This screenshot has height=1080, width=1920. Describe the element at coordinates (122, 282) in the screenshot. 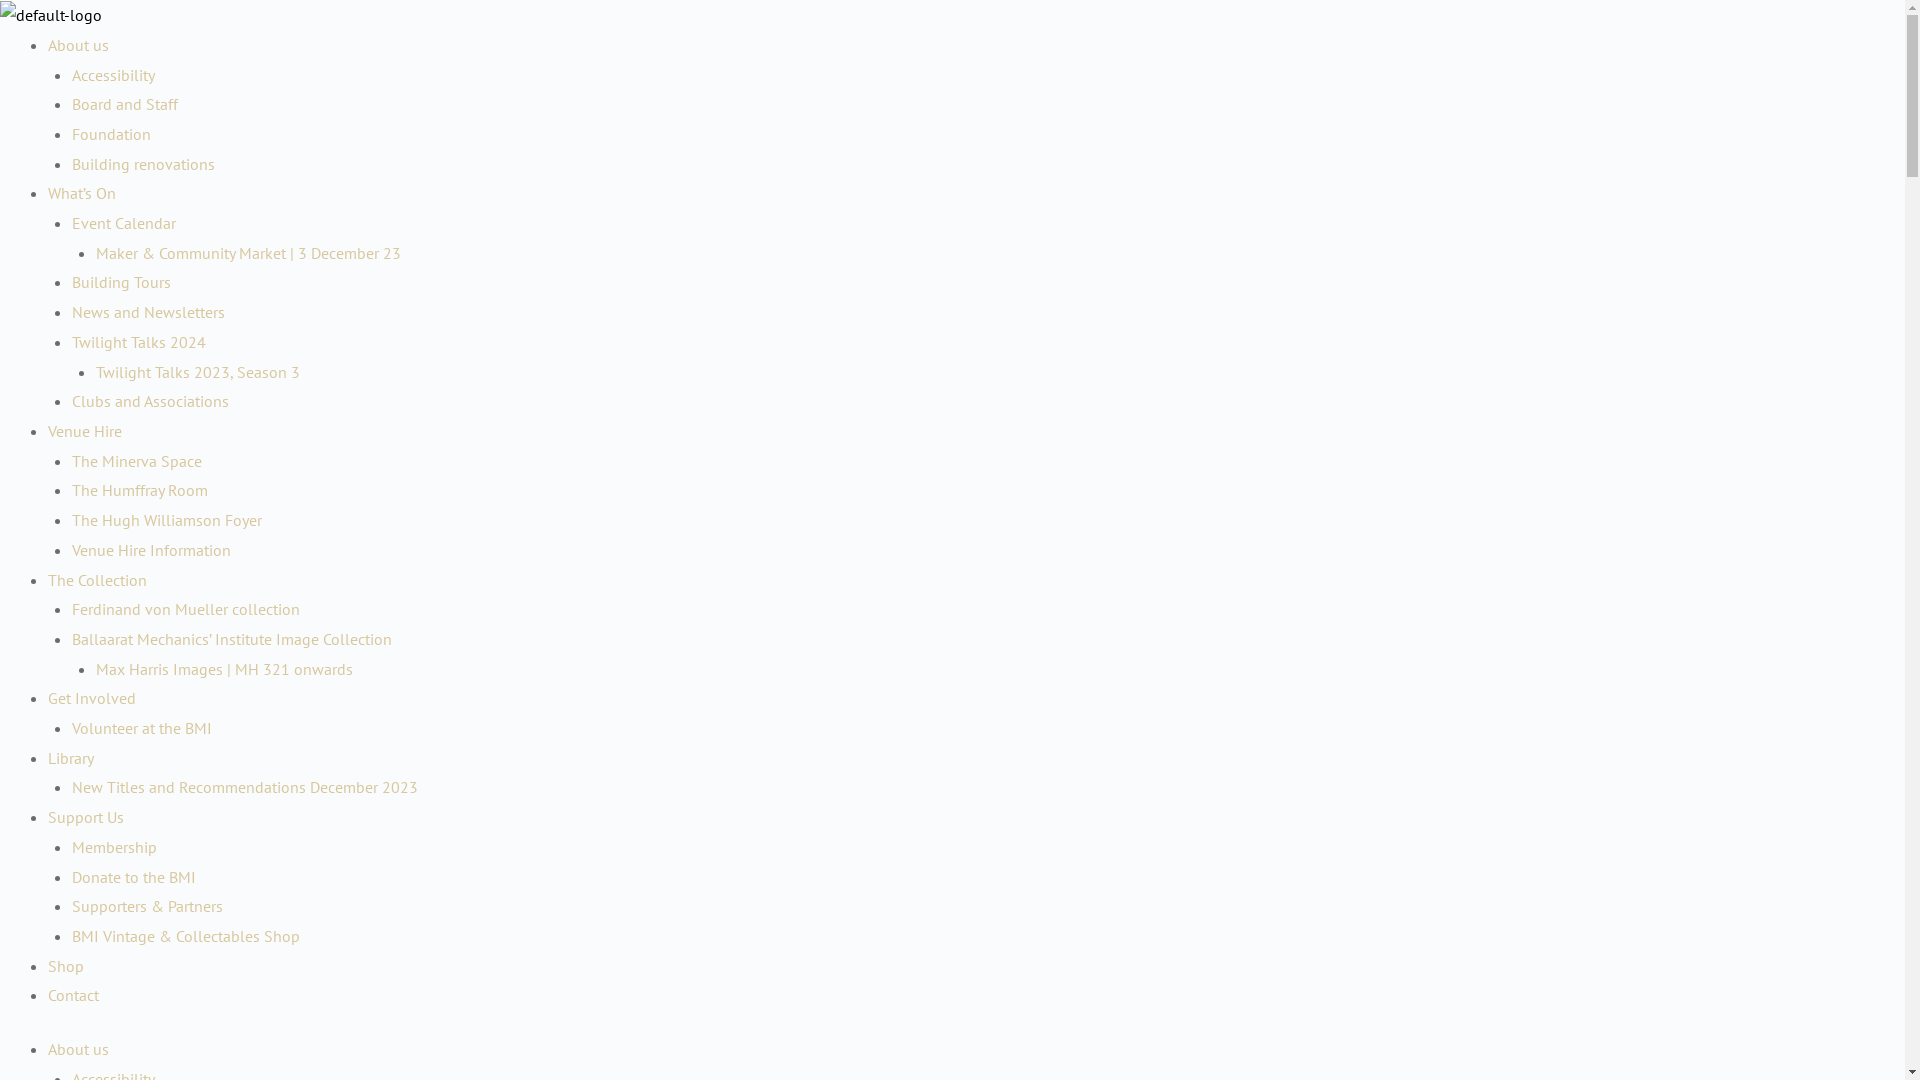

I see `Building Tours` at that location.